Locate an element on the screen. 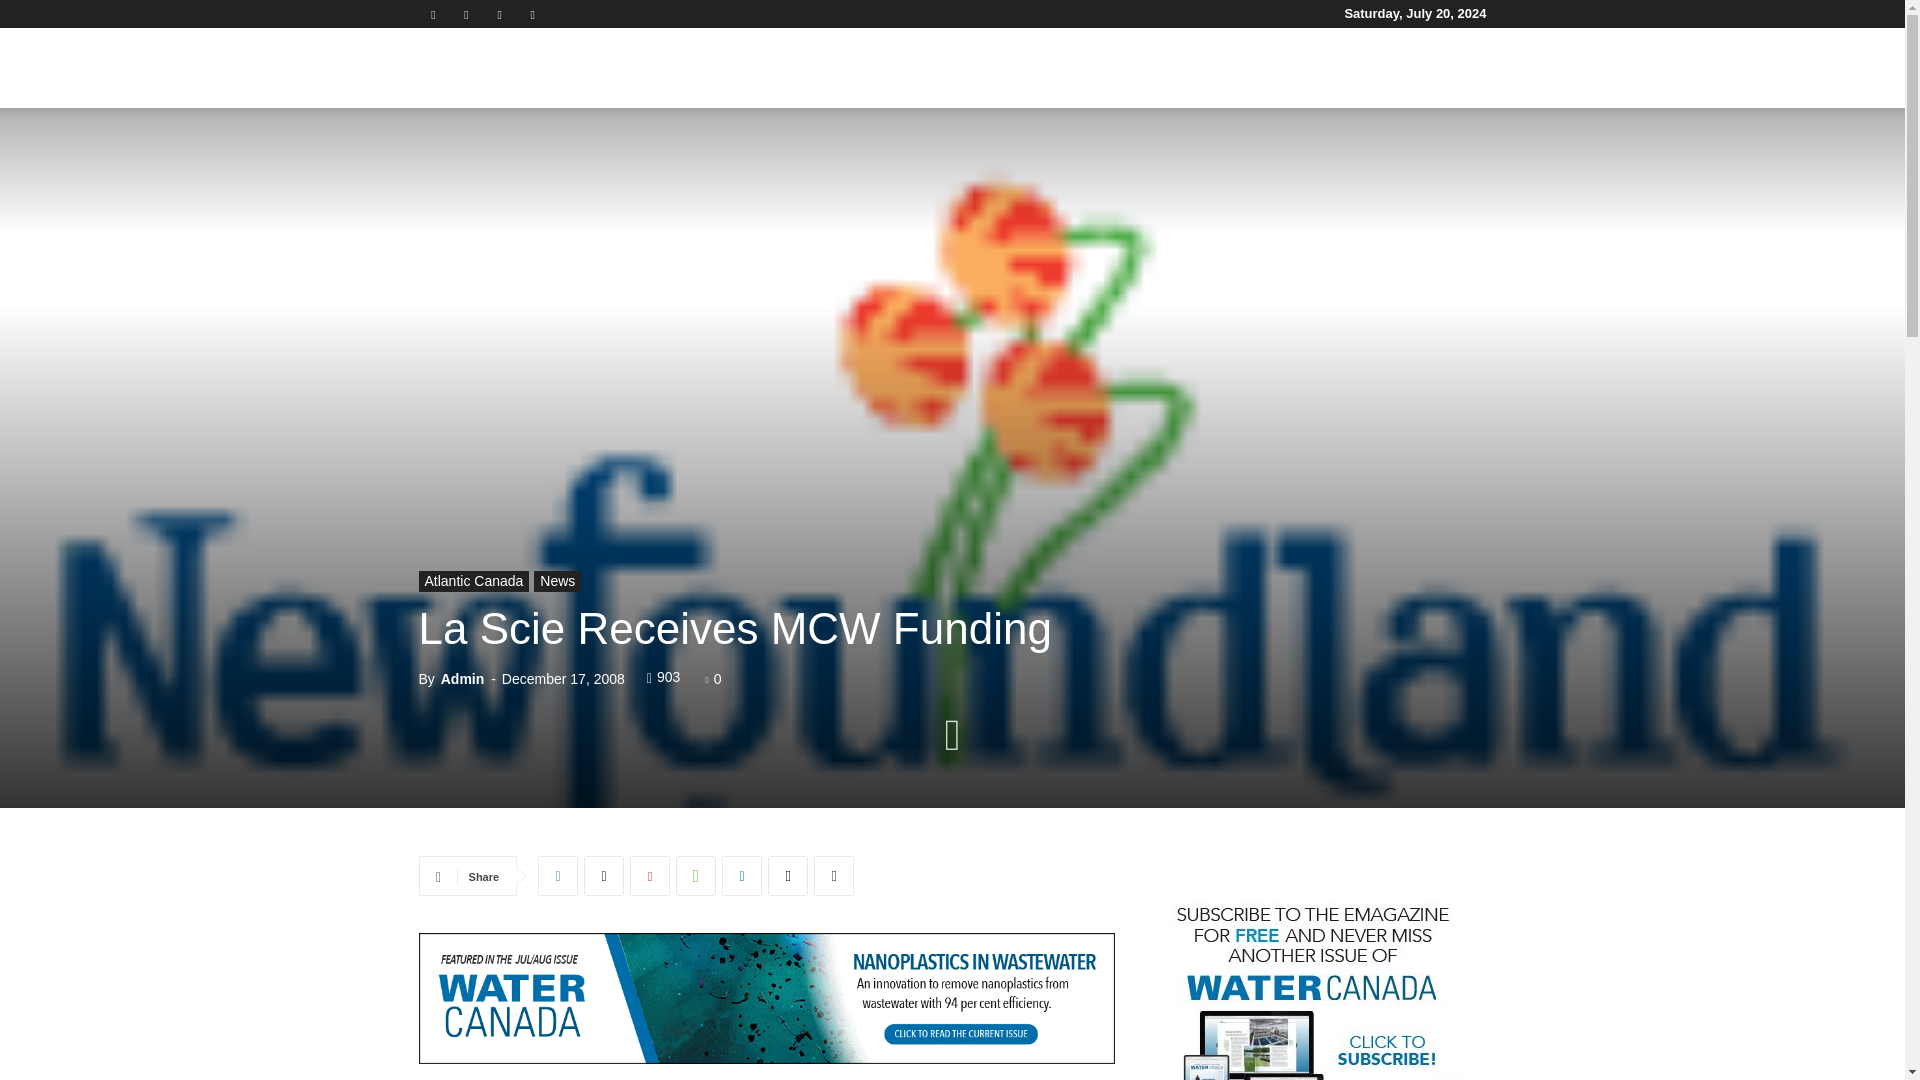 Image resolution: width=1920 pixels, height=1080 pixels. NEWS is located at coordinates (752, 68).